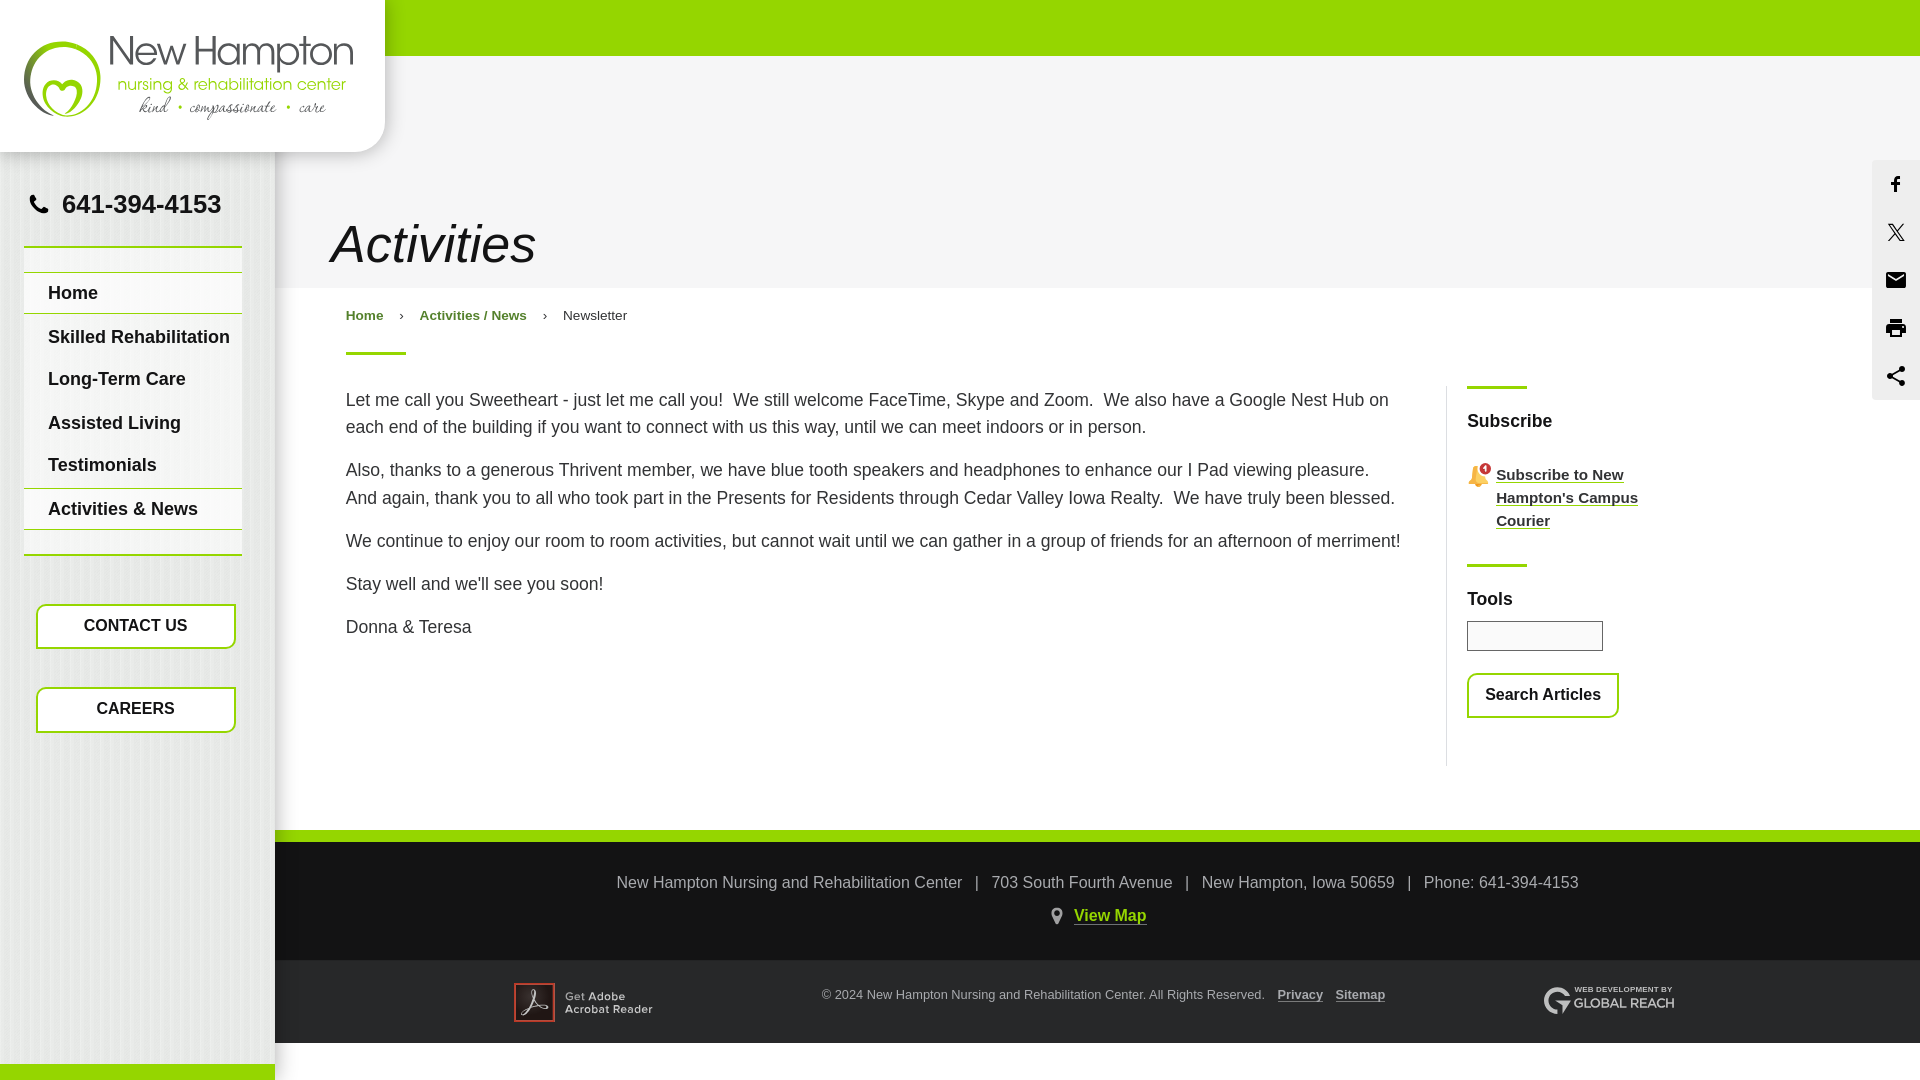 The height and width of the screenshot is (1080, 1920). I want to click on CONTACT US, so click(136, 626).